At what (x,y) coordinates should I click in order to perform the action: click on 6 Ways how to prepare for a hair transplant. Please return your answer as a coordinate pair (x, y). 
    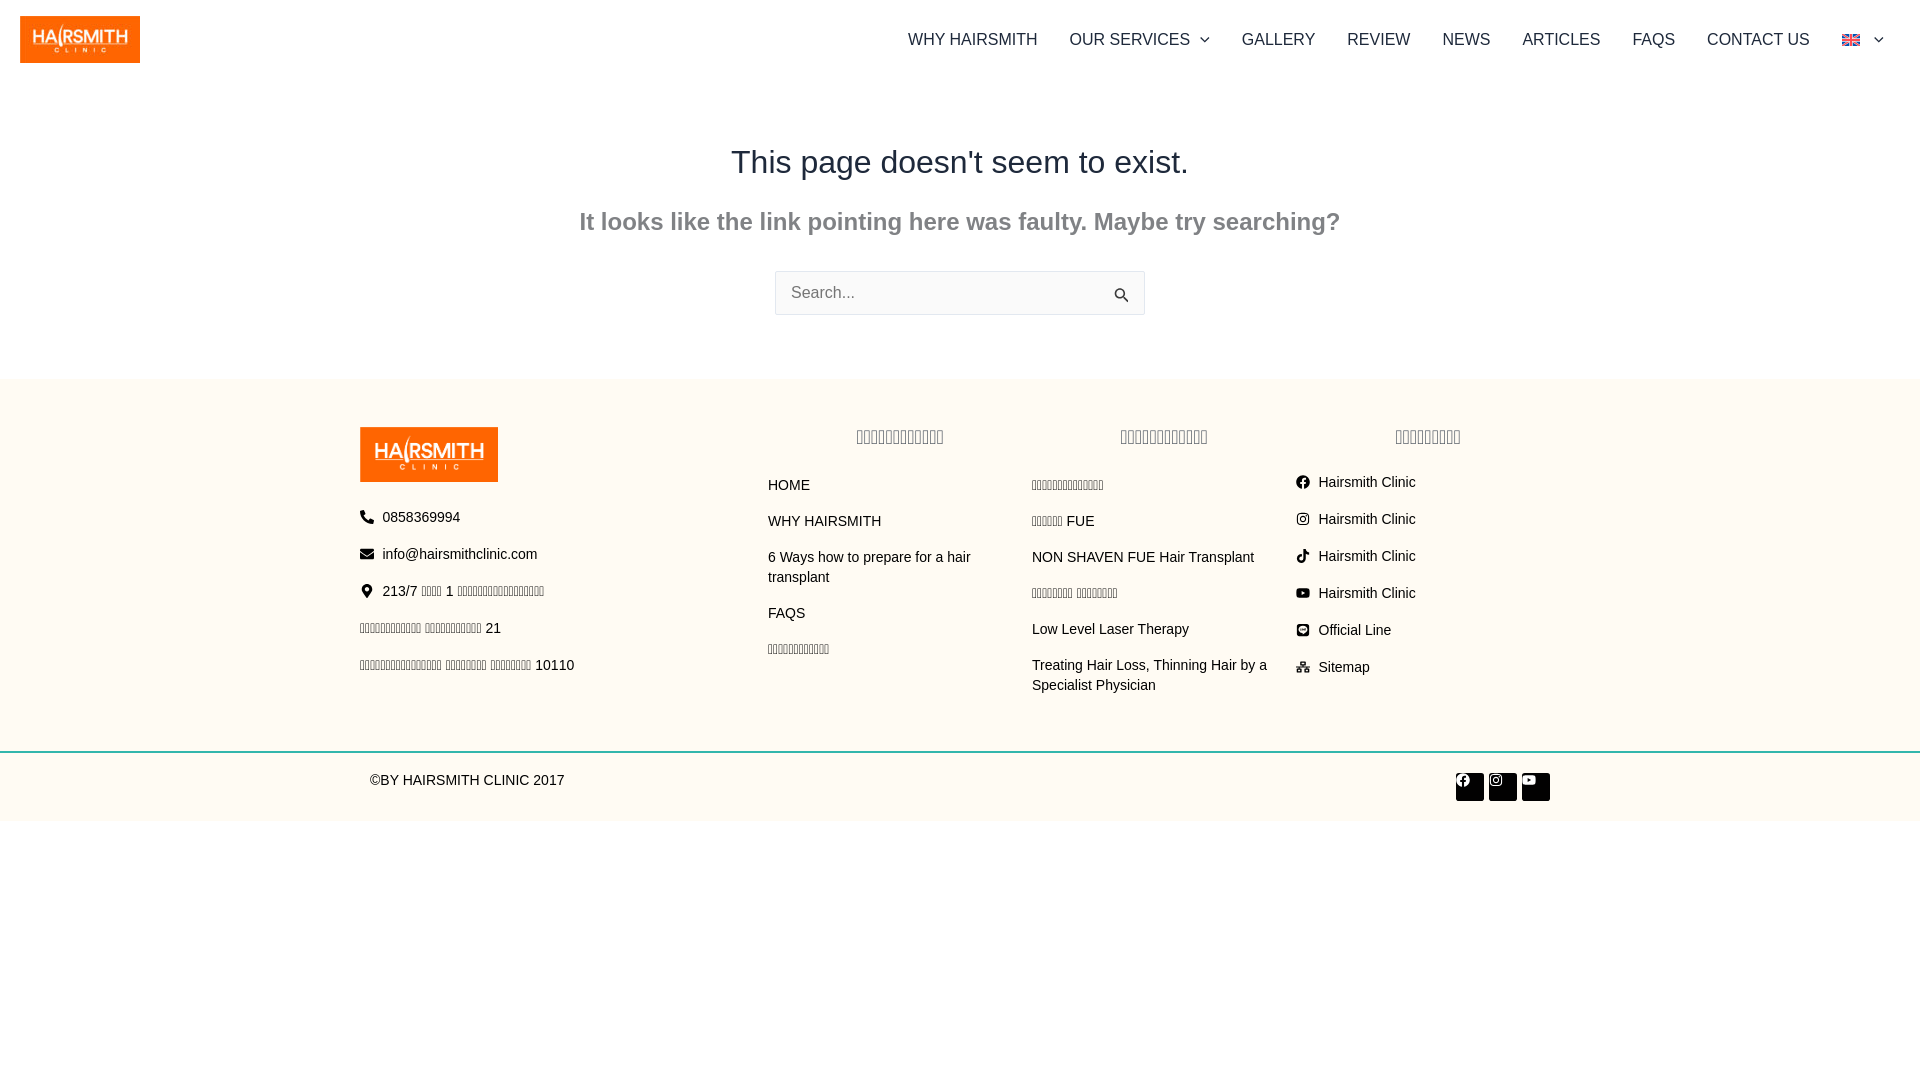
    Looking at the image, I should click on (900, 566).